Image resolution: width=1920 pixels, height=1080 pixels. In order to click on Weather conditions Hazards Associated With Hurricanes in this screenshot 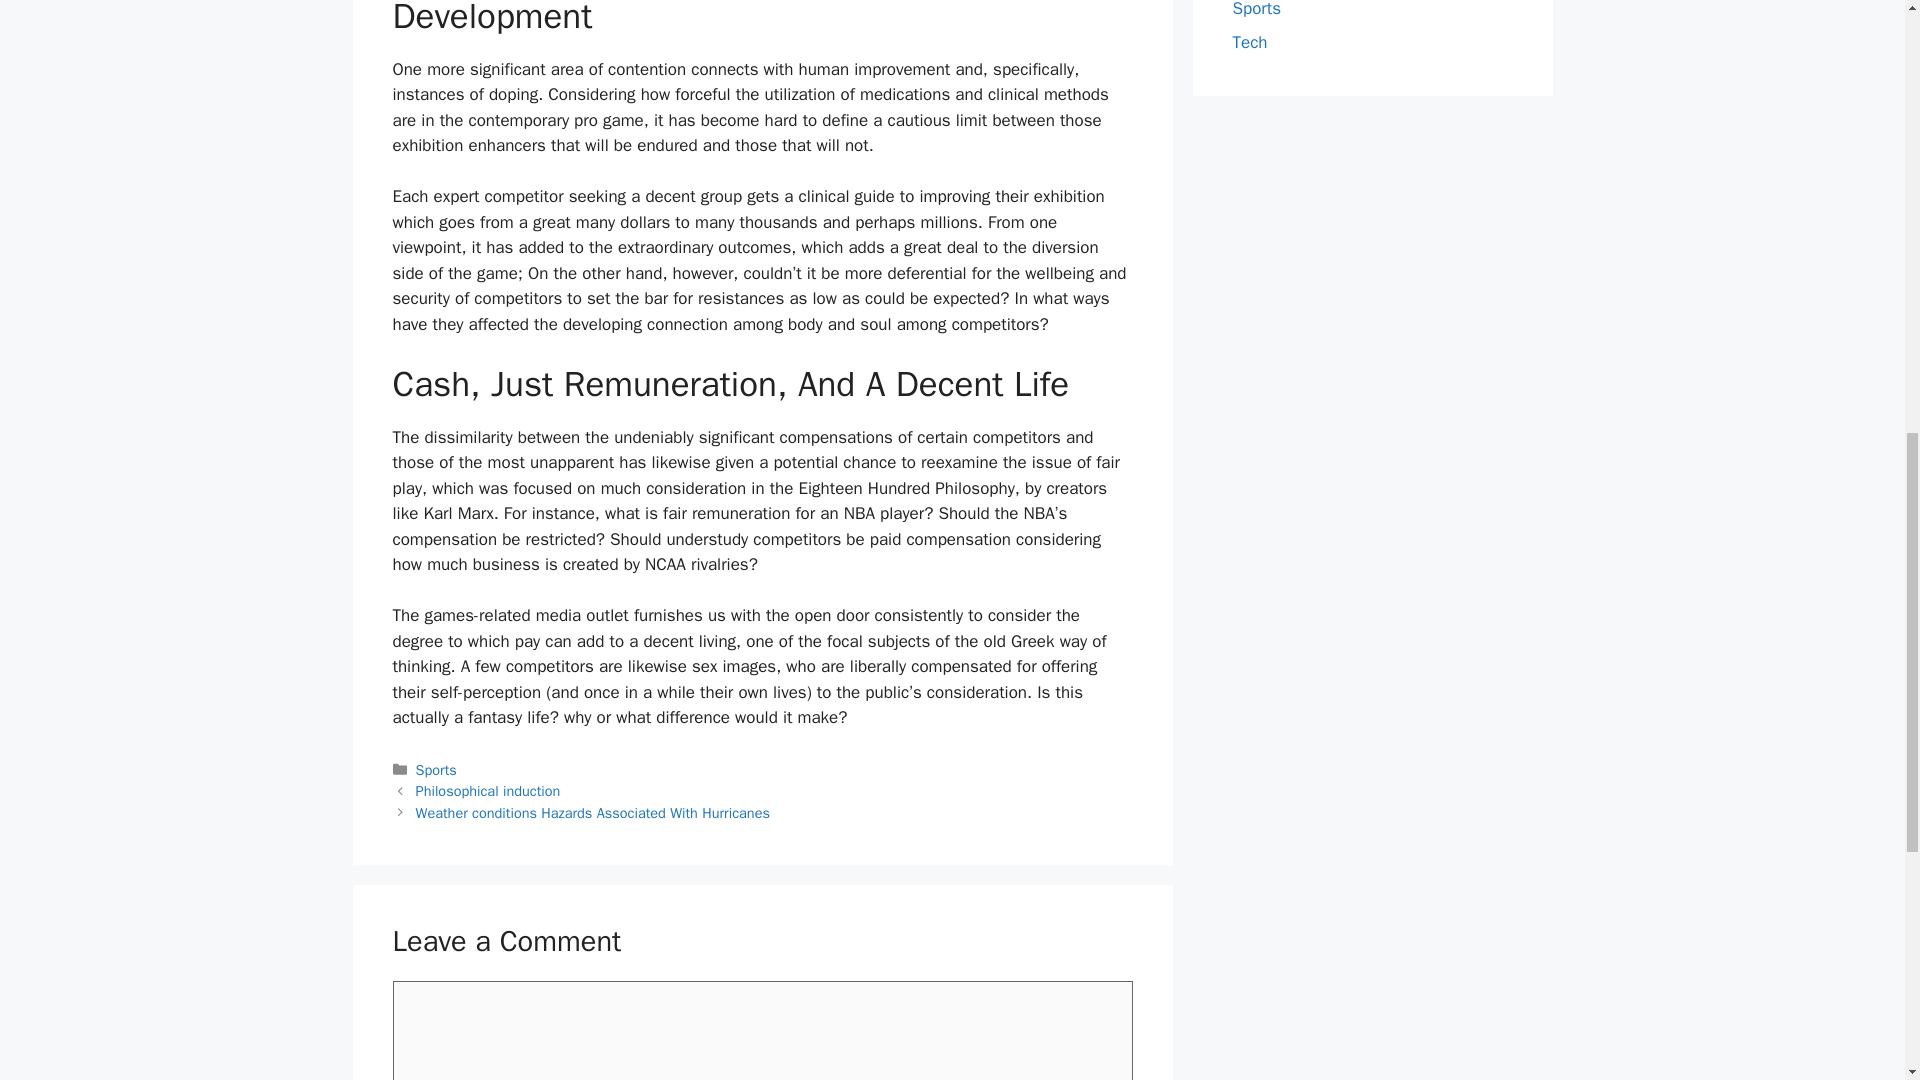, I will do `click(592, 812)`.